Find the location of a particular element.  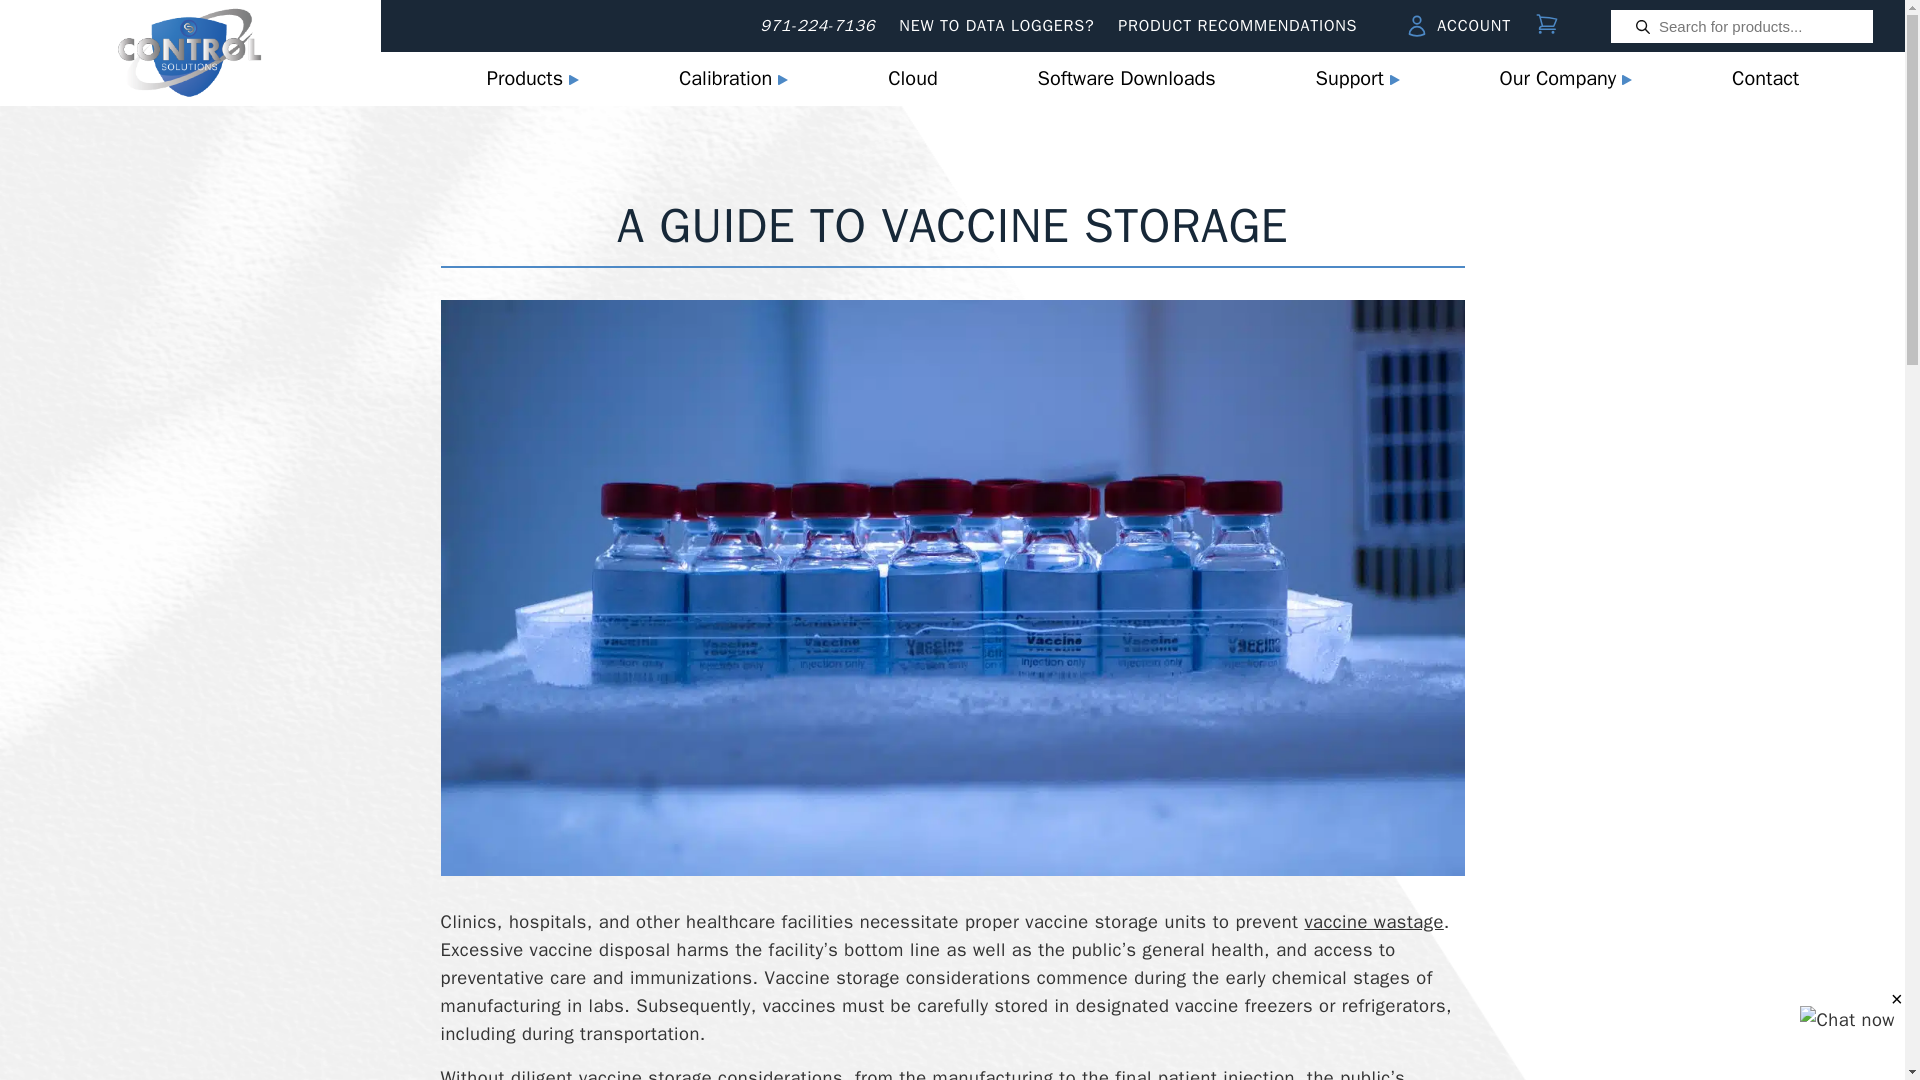

Control Solutions logo is located at coordinates (190, 52).